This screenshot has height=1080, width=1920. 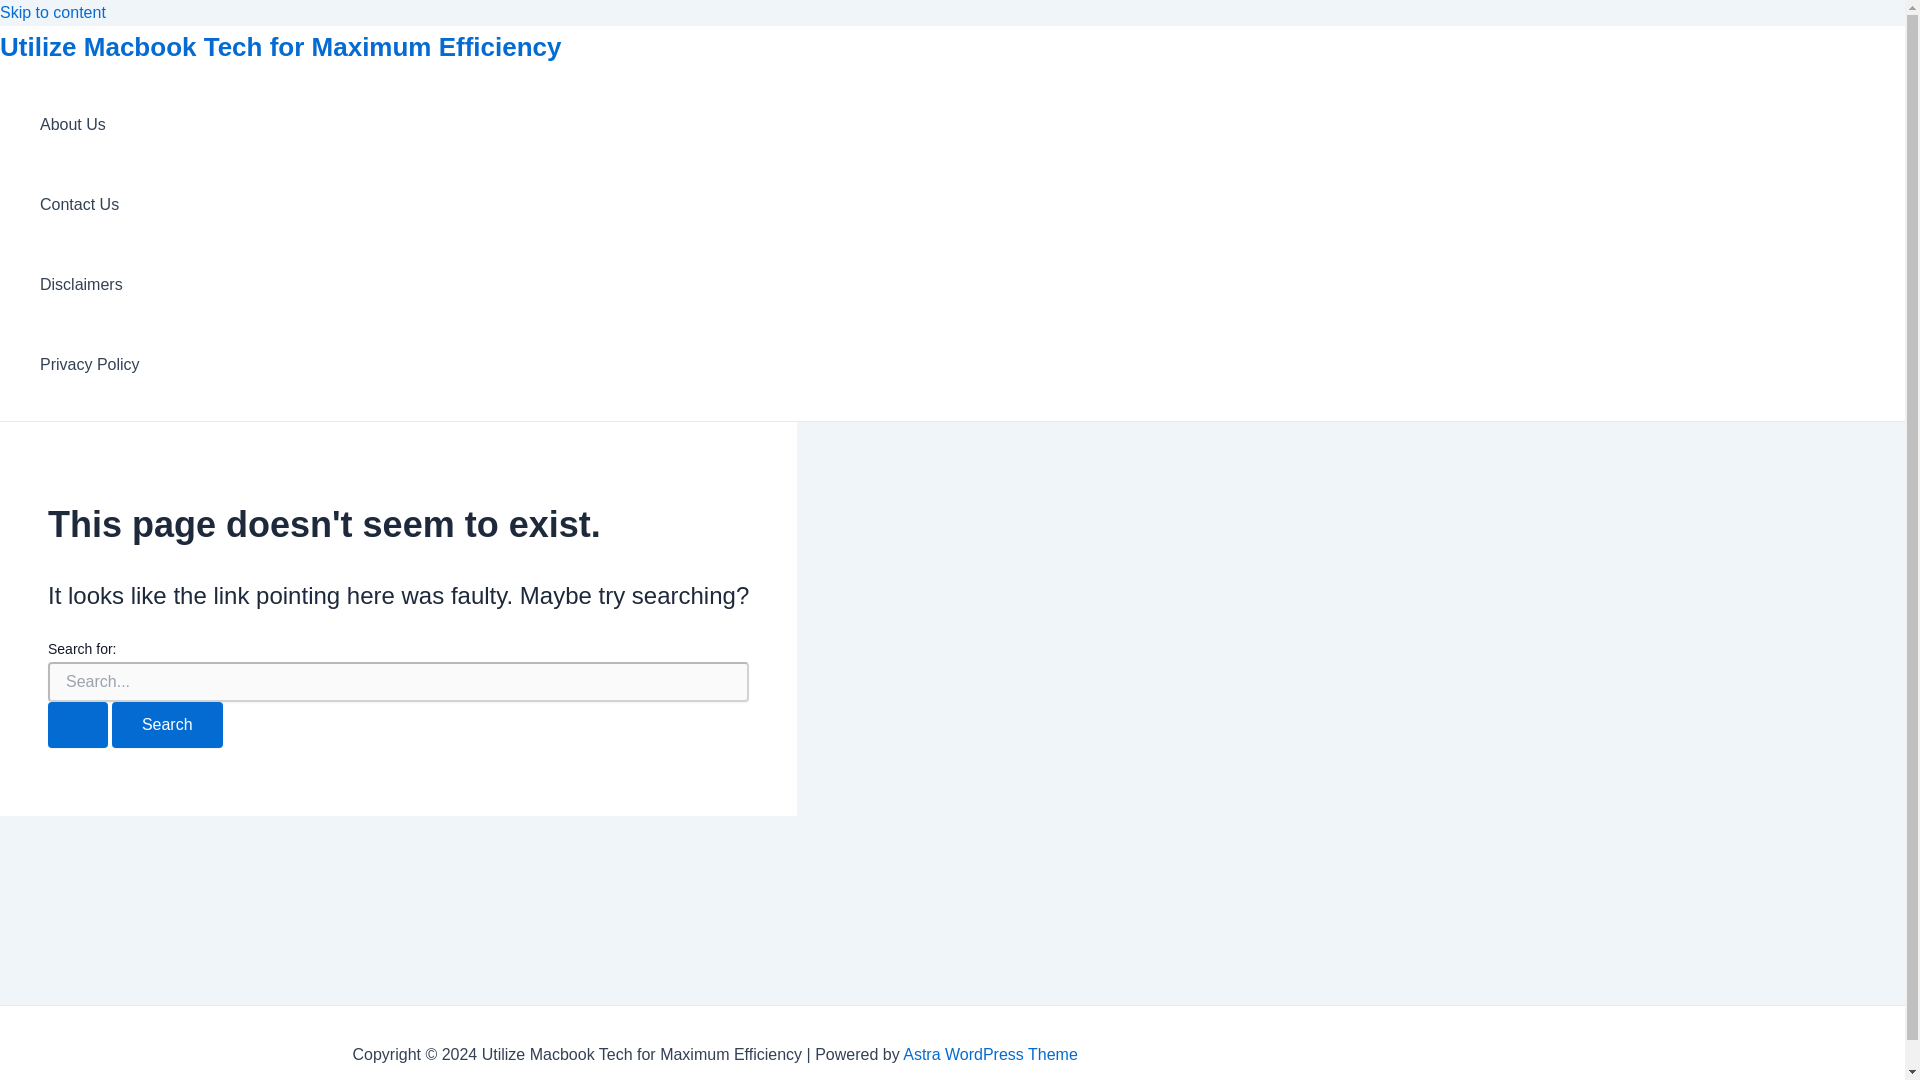 What do you see at coordinates (90, 205) in the screenshot?
I see `Contact Us` at bounding box center [90, 205].